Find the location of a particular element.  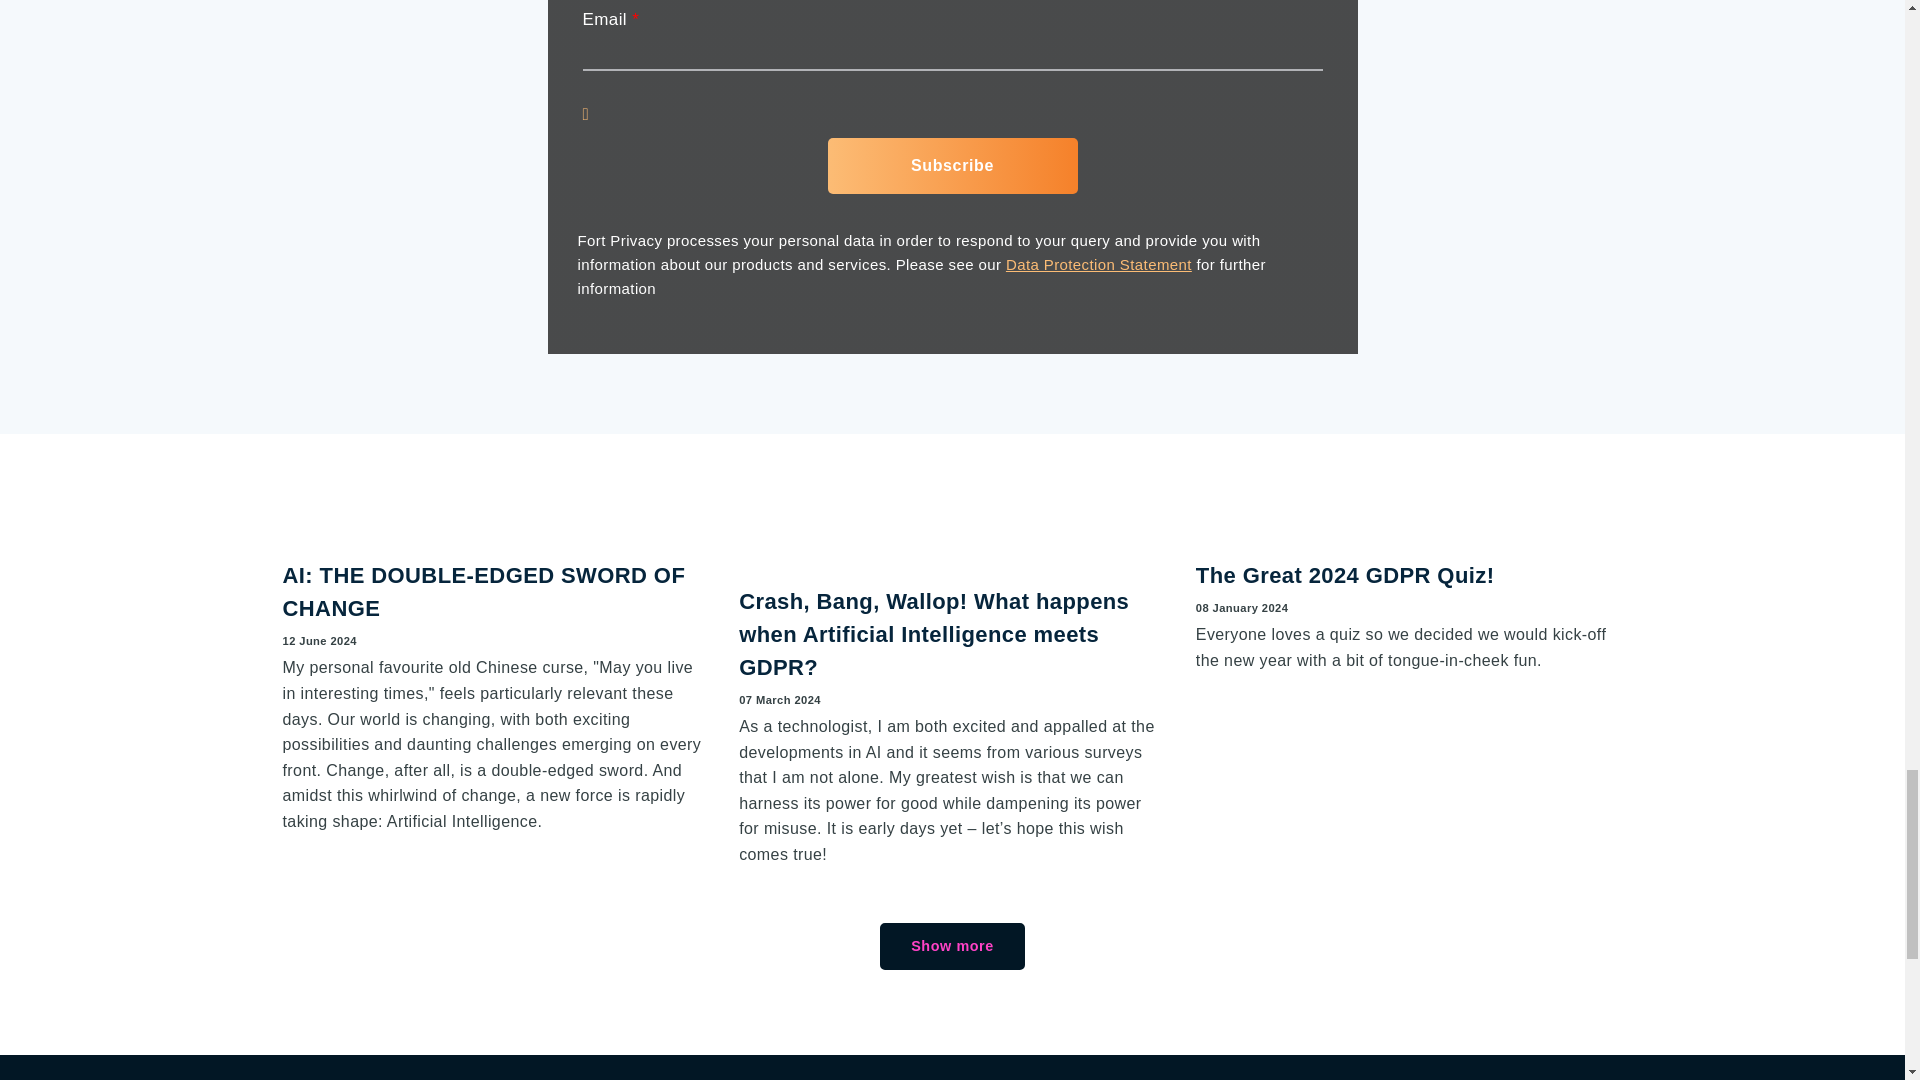

Show more is located at coordinates (951, 946).